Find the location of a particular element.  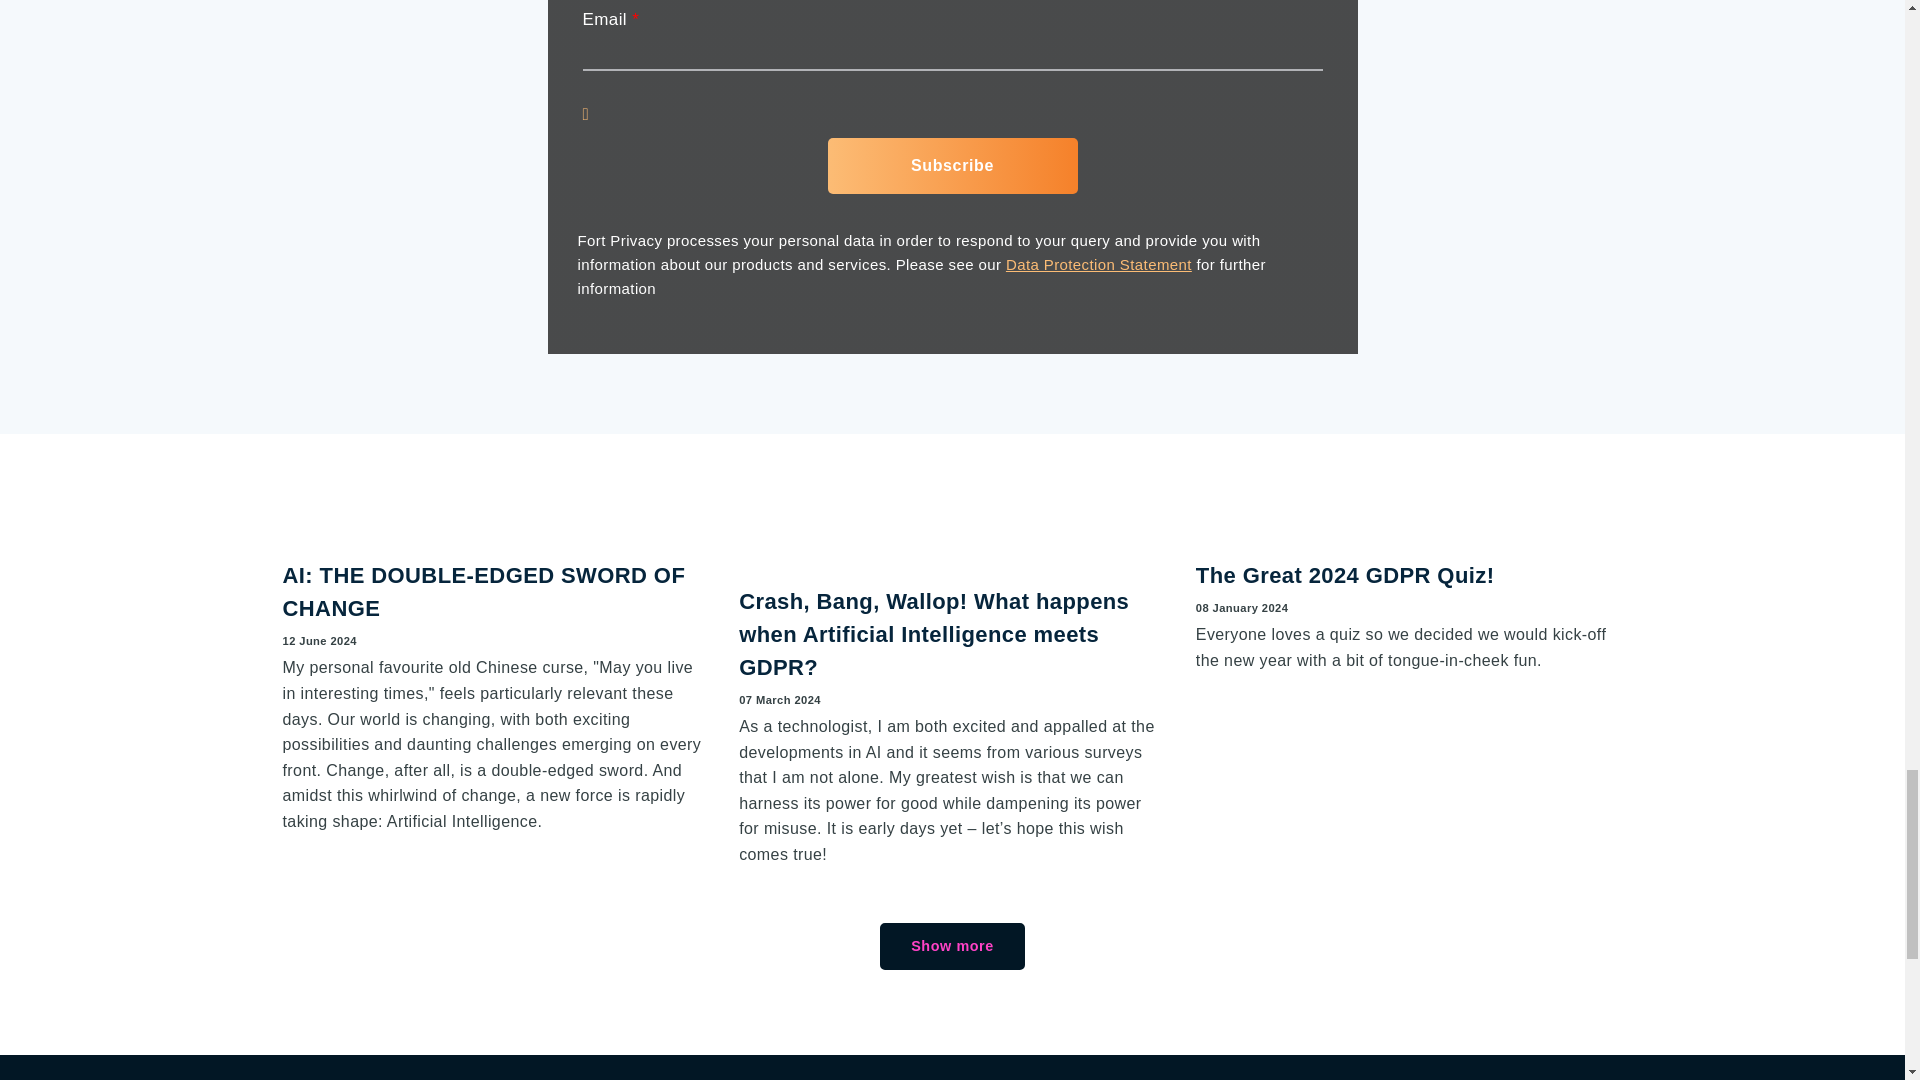

Show more is located at coordinates (951, 946).